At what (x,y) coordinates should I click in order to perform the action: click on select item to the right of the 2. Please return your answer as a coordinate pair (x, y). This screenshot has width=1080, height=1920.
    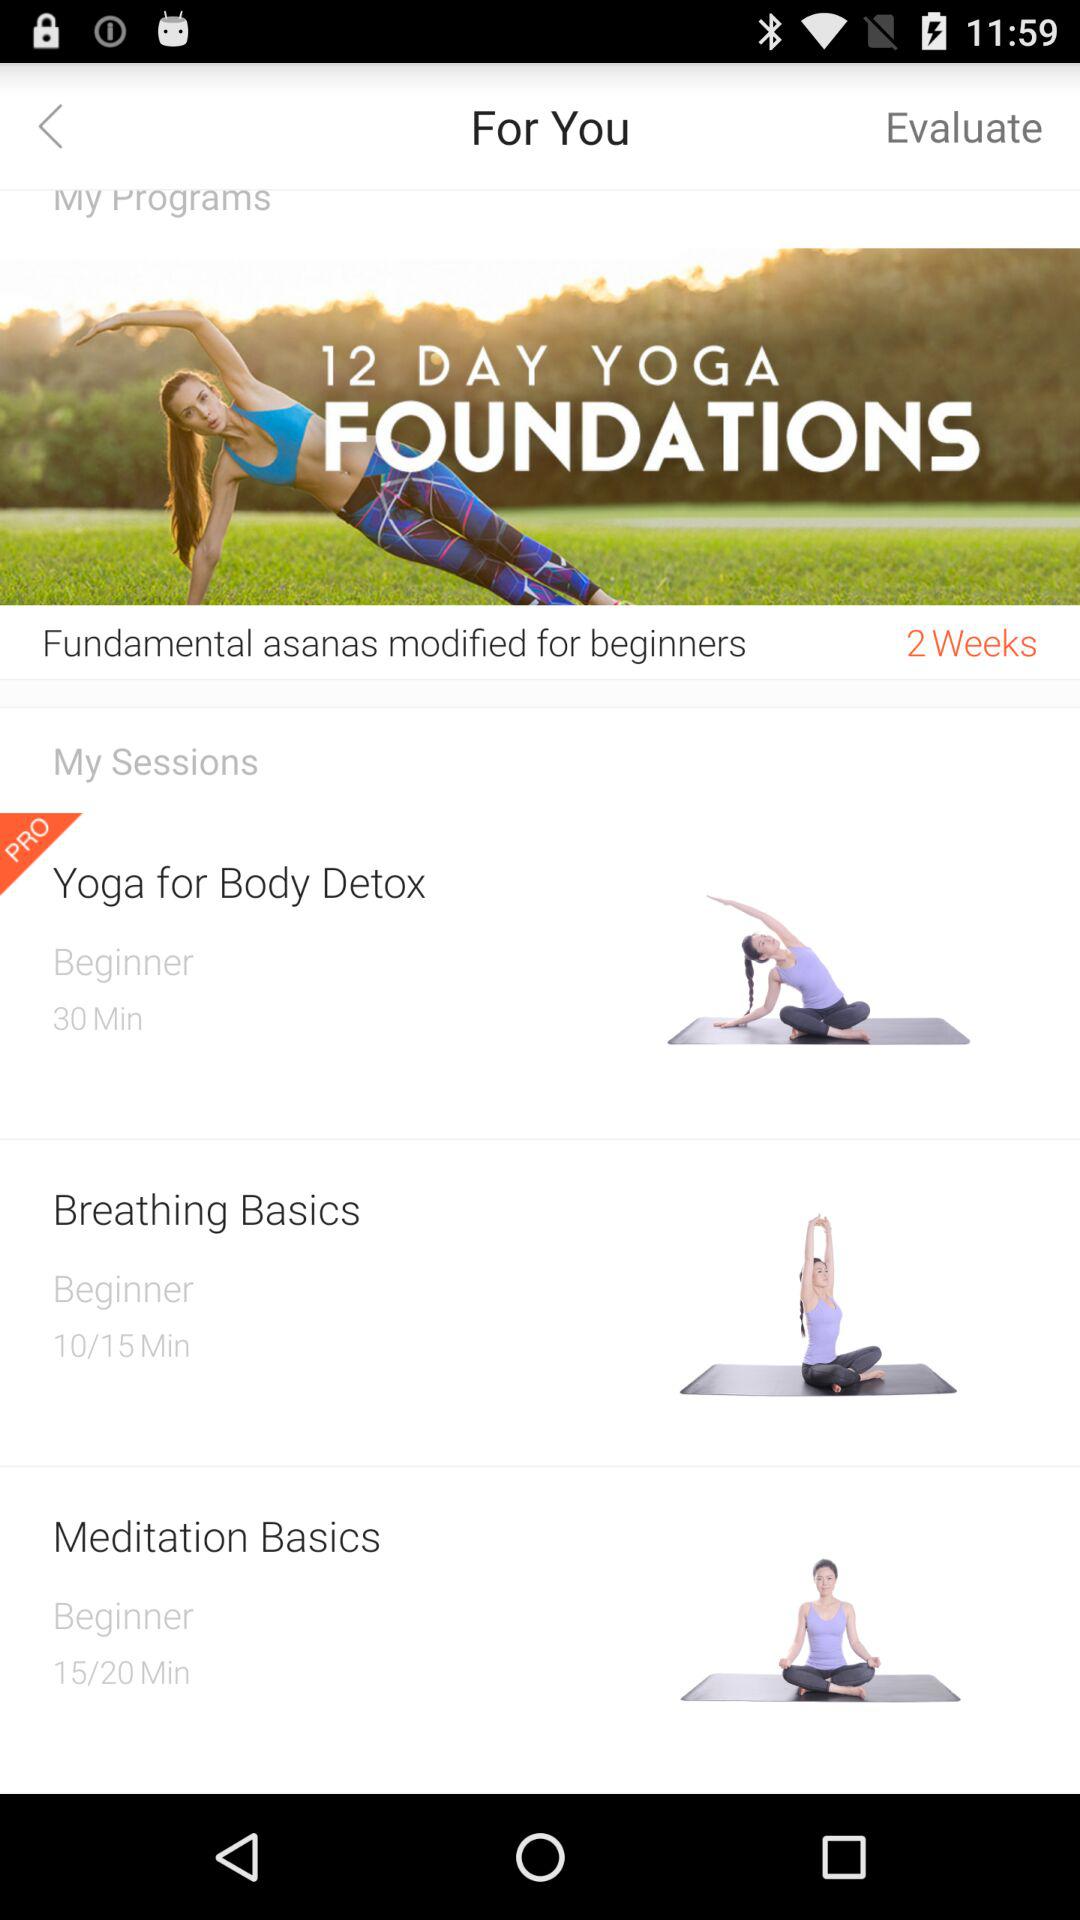
    Looking at the image, I should click on (982, 642).